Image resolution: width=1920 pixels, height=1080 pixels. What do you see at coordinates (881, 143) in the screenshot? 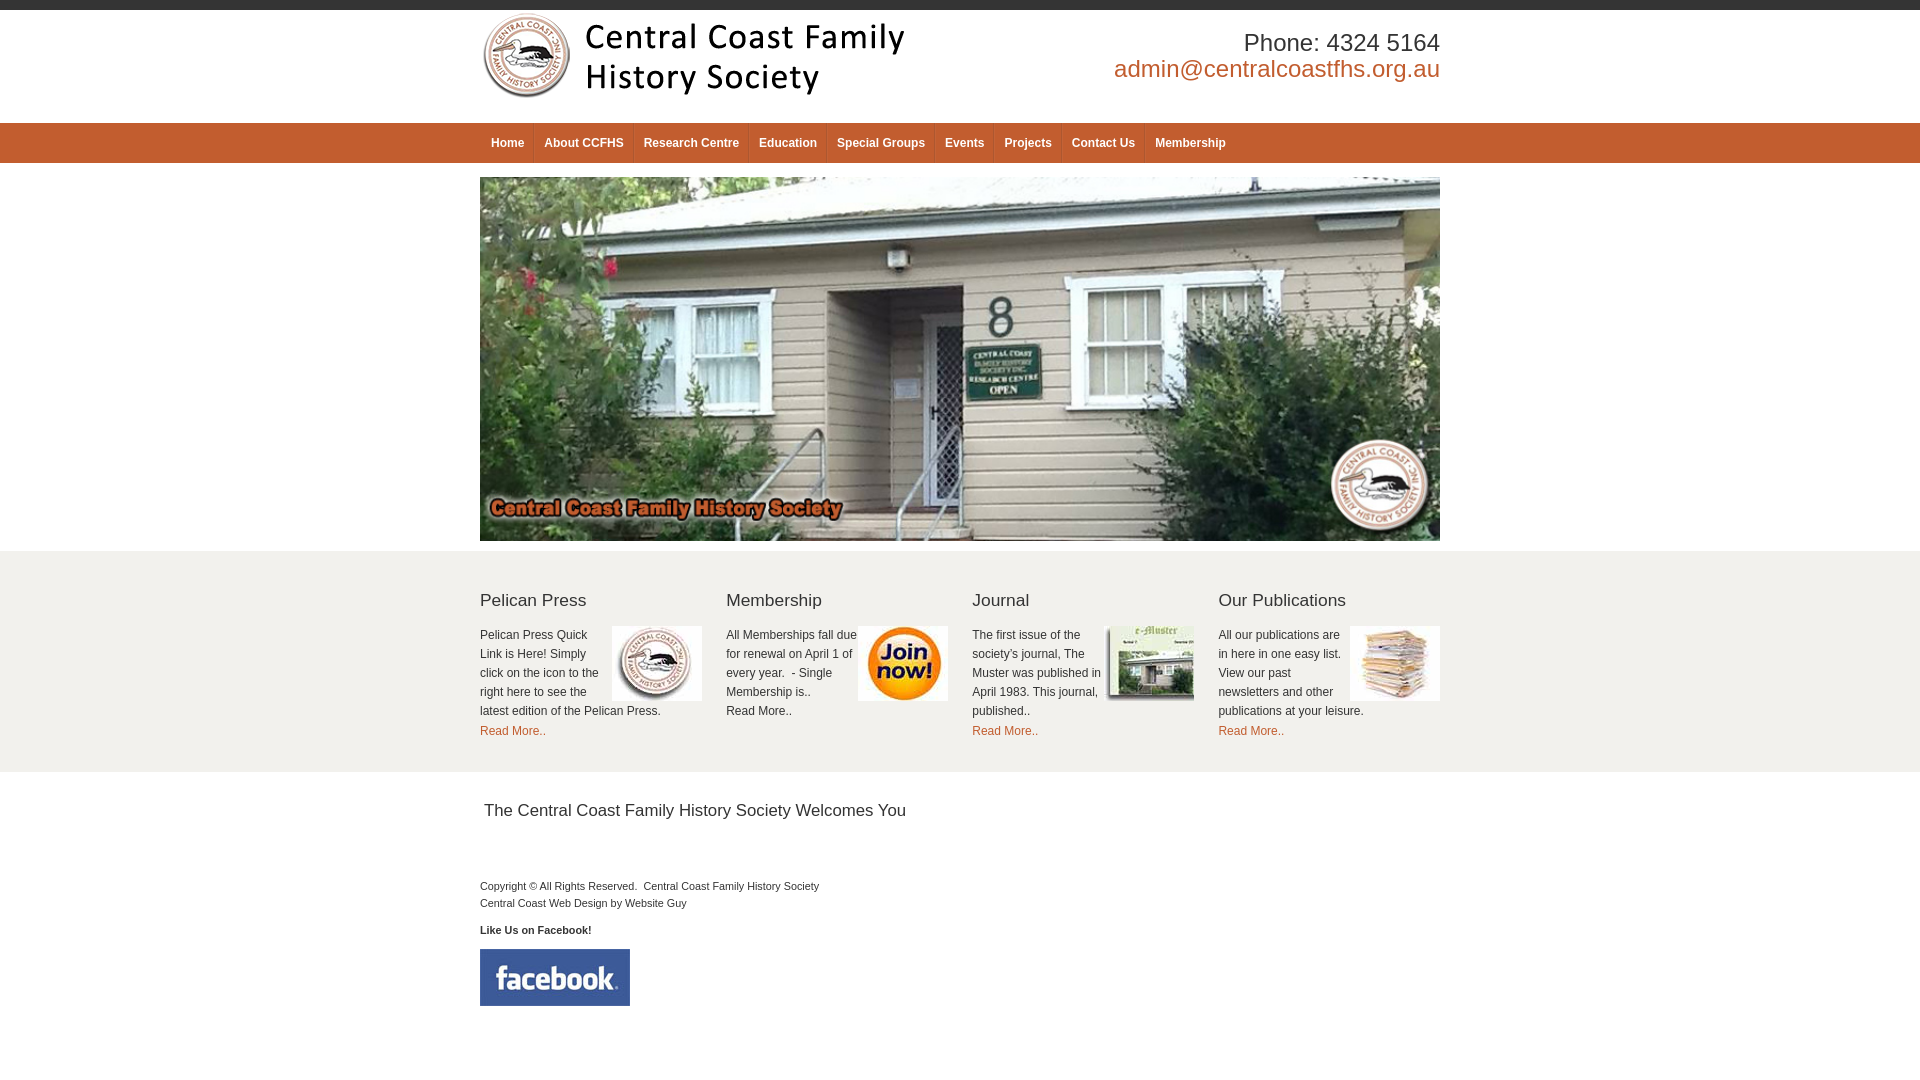
I see `Special Groups` at bounding box center [881, 143].